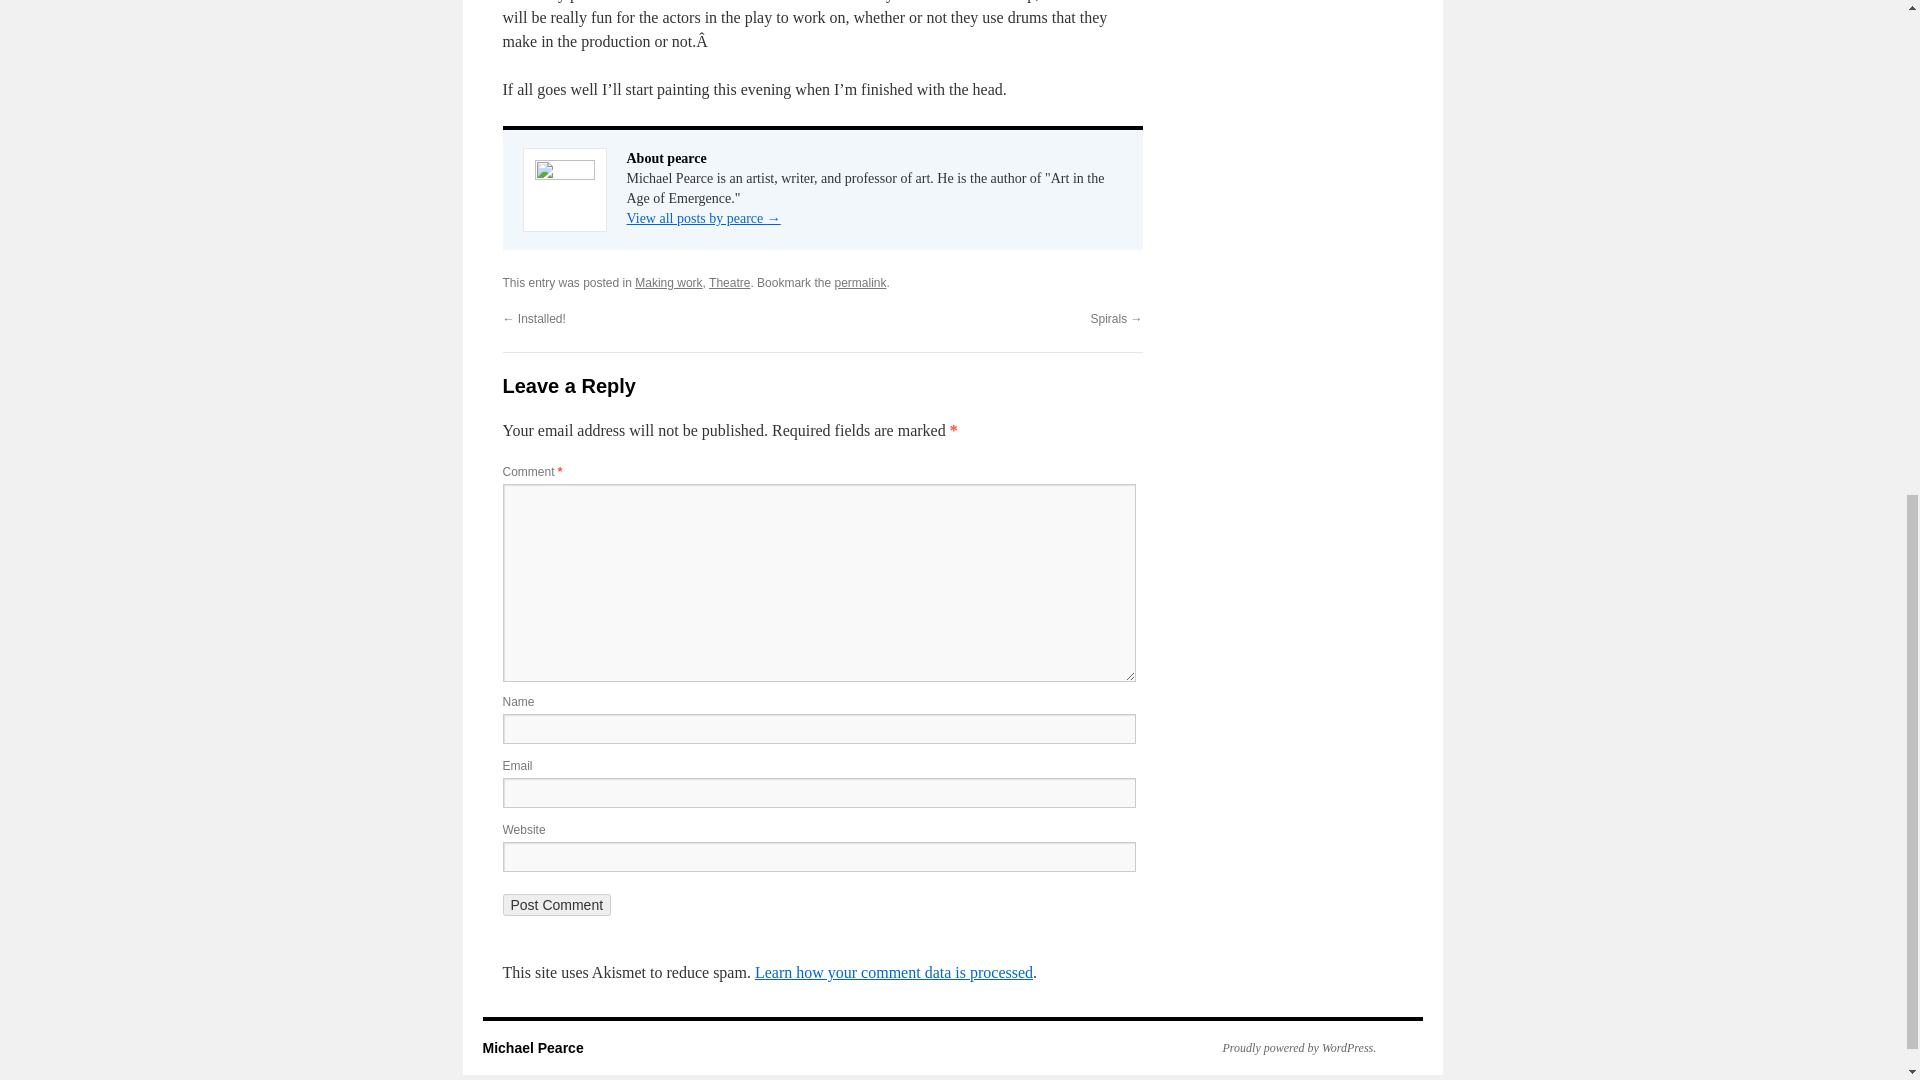 This screenshot has height=1080, width=1920. What do you see at coordinates (532, 1048) in the screenshot?
I see `Michael Pearce` at bounding box center [532, 1048].